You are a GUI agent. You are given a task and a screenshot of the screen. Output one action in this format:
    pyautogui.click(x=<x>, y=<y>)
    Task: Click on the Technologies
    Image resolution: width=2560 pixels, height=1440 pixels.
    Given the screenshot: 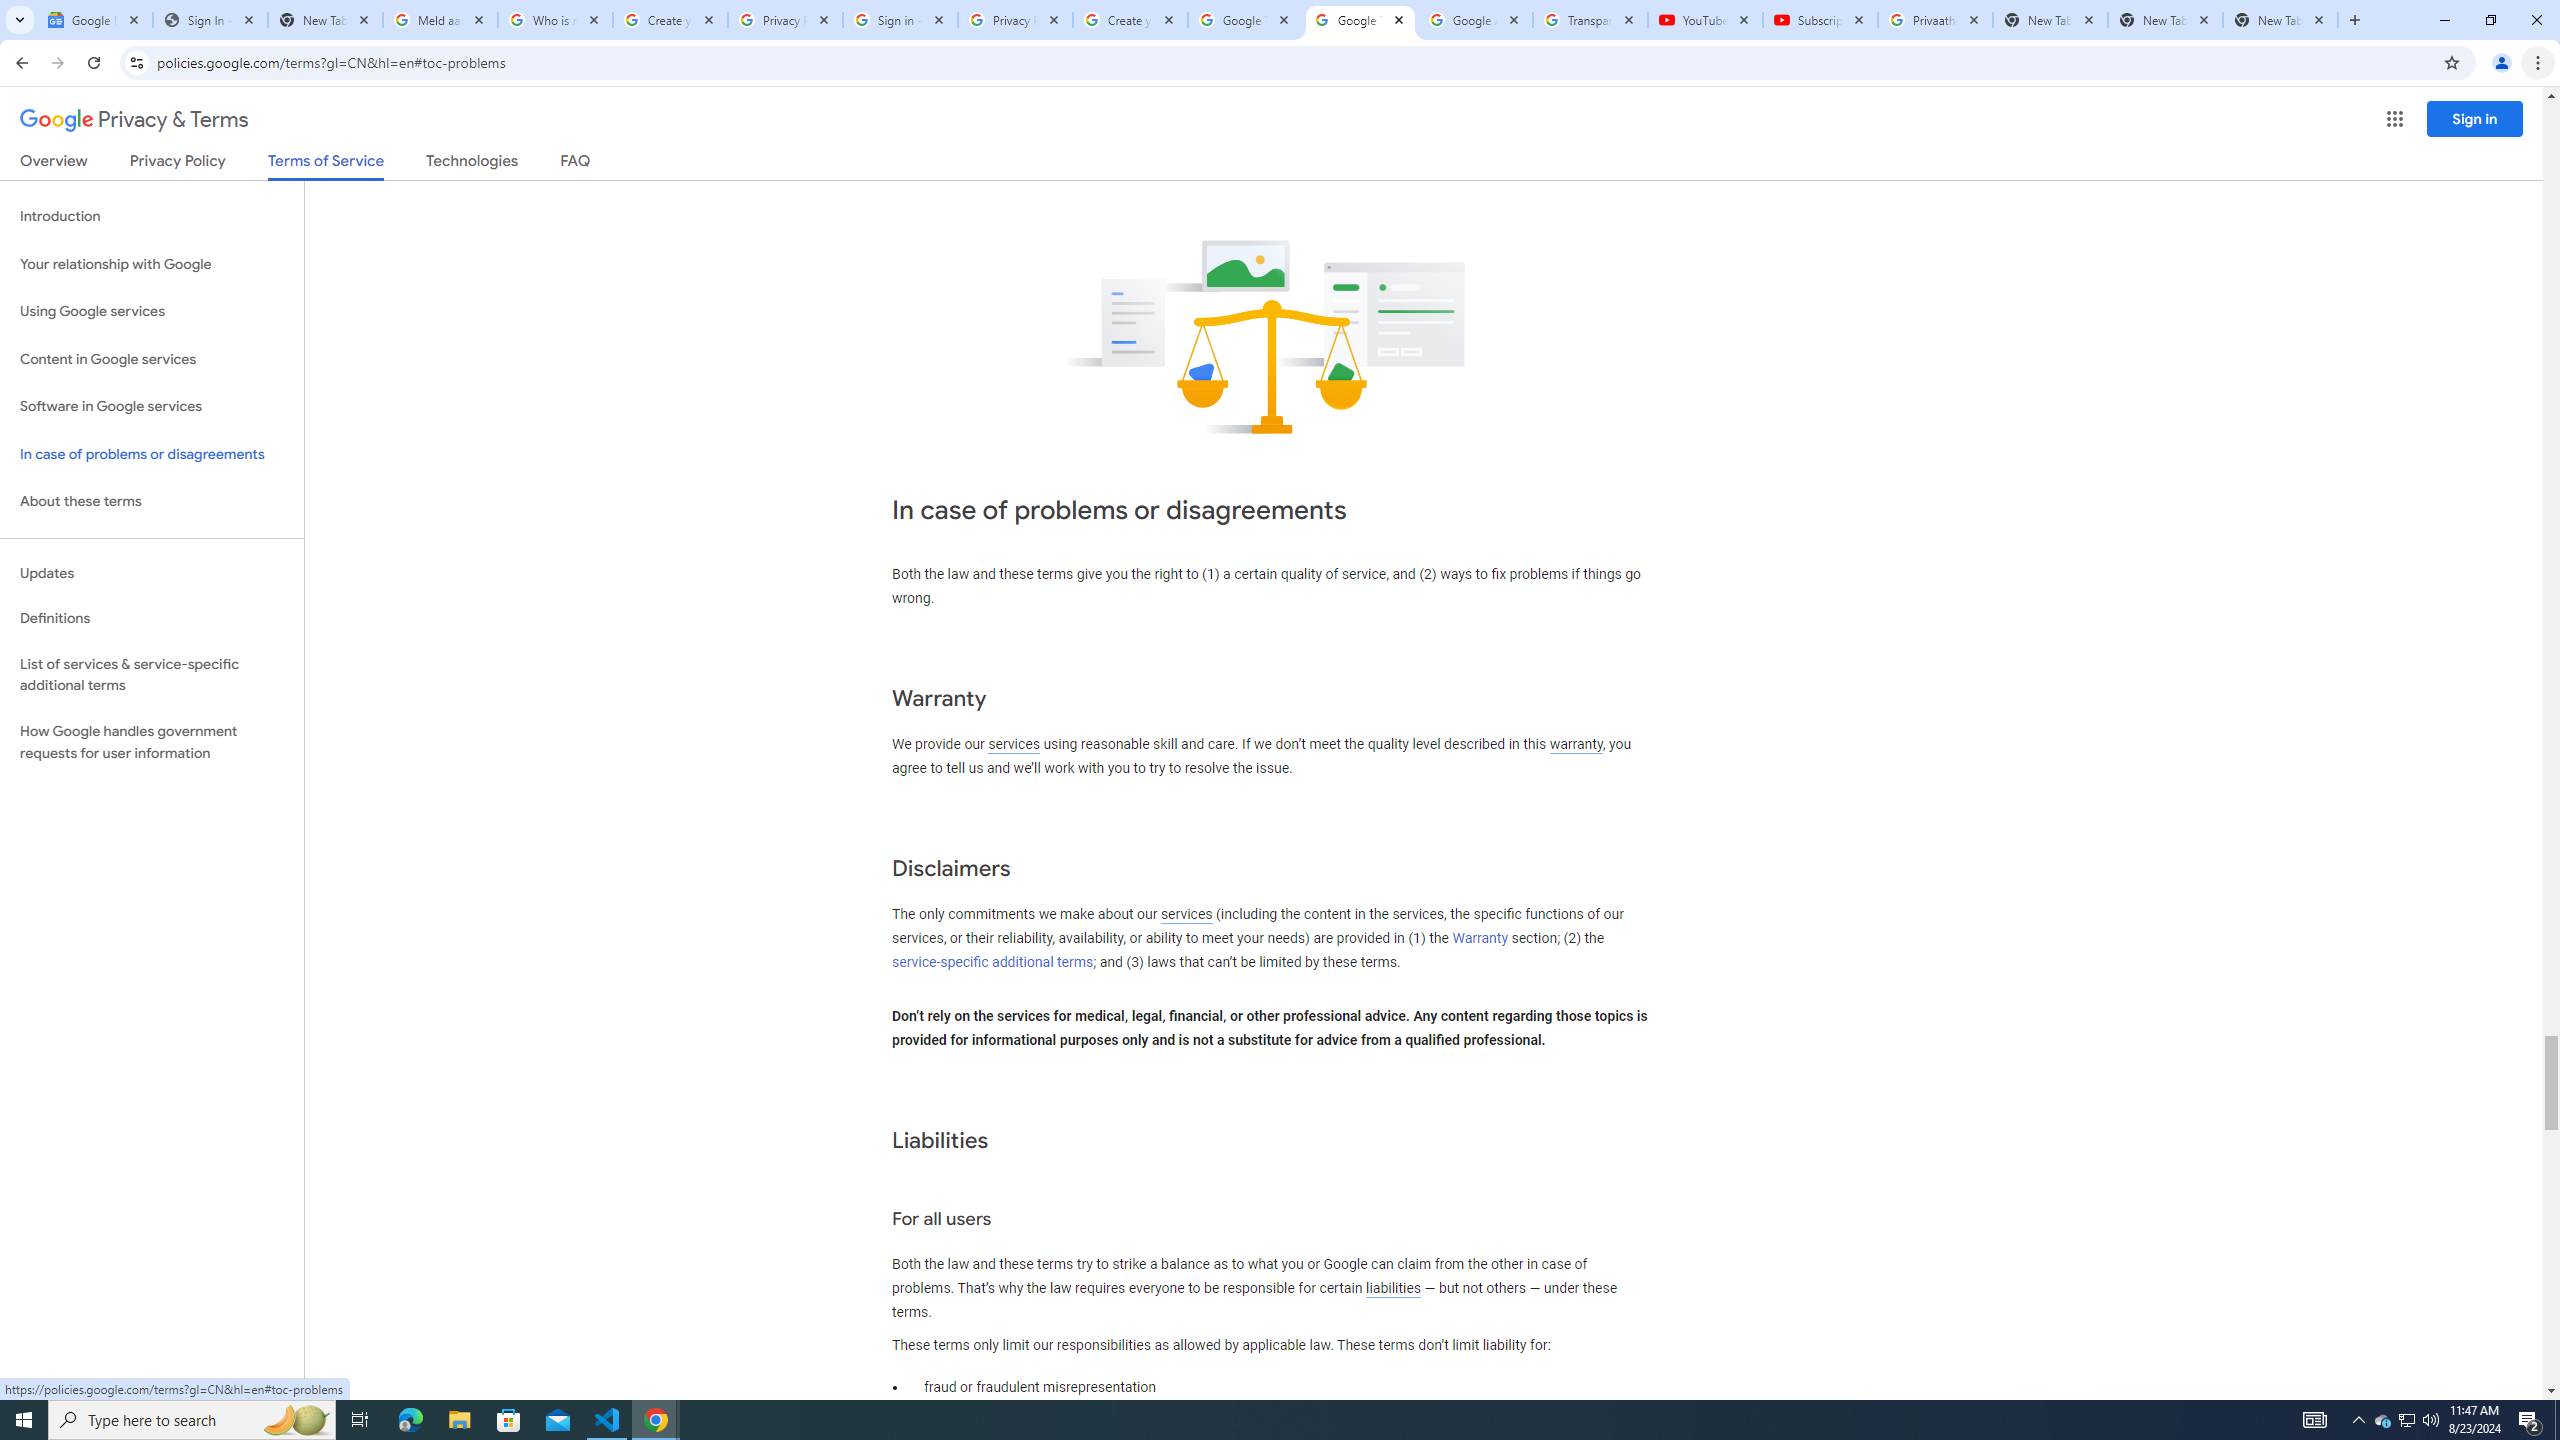 What is the action you would take?
    pyautogui.click(x=472, y=164)
    